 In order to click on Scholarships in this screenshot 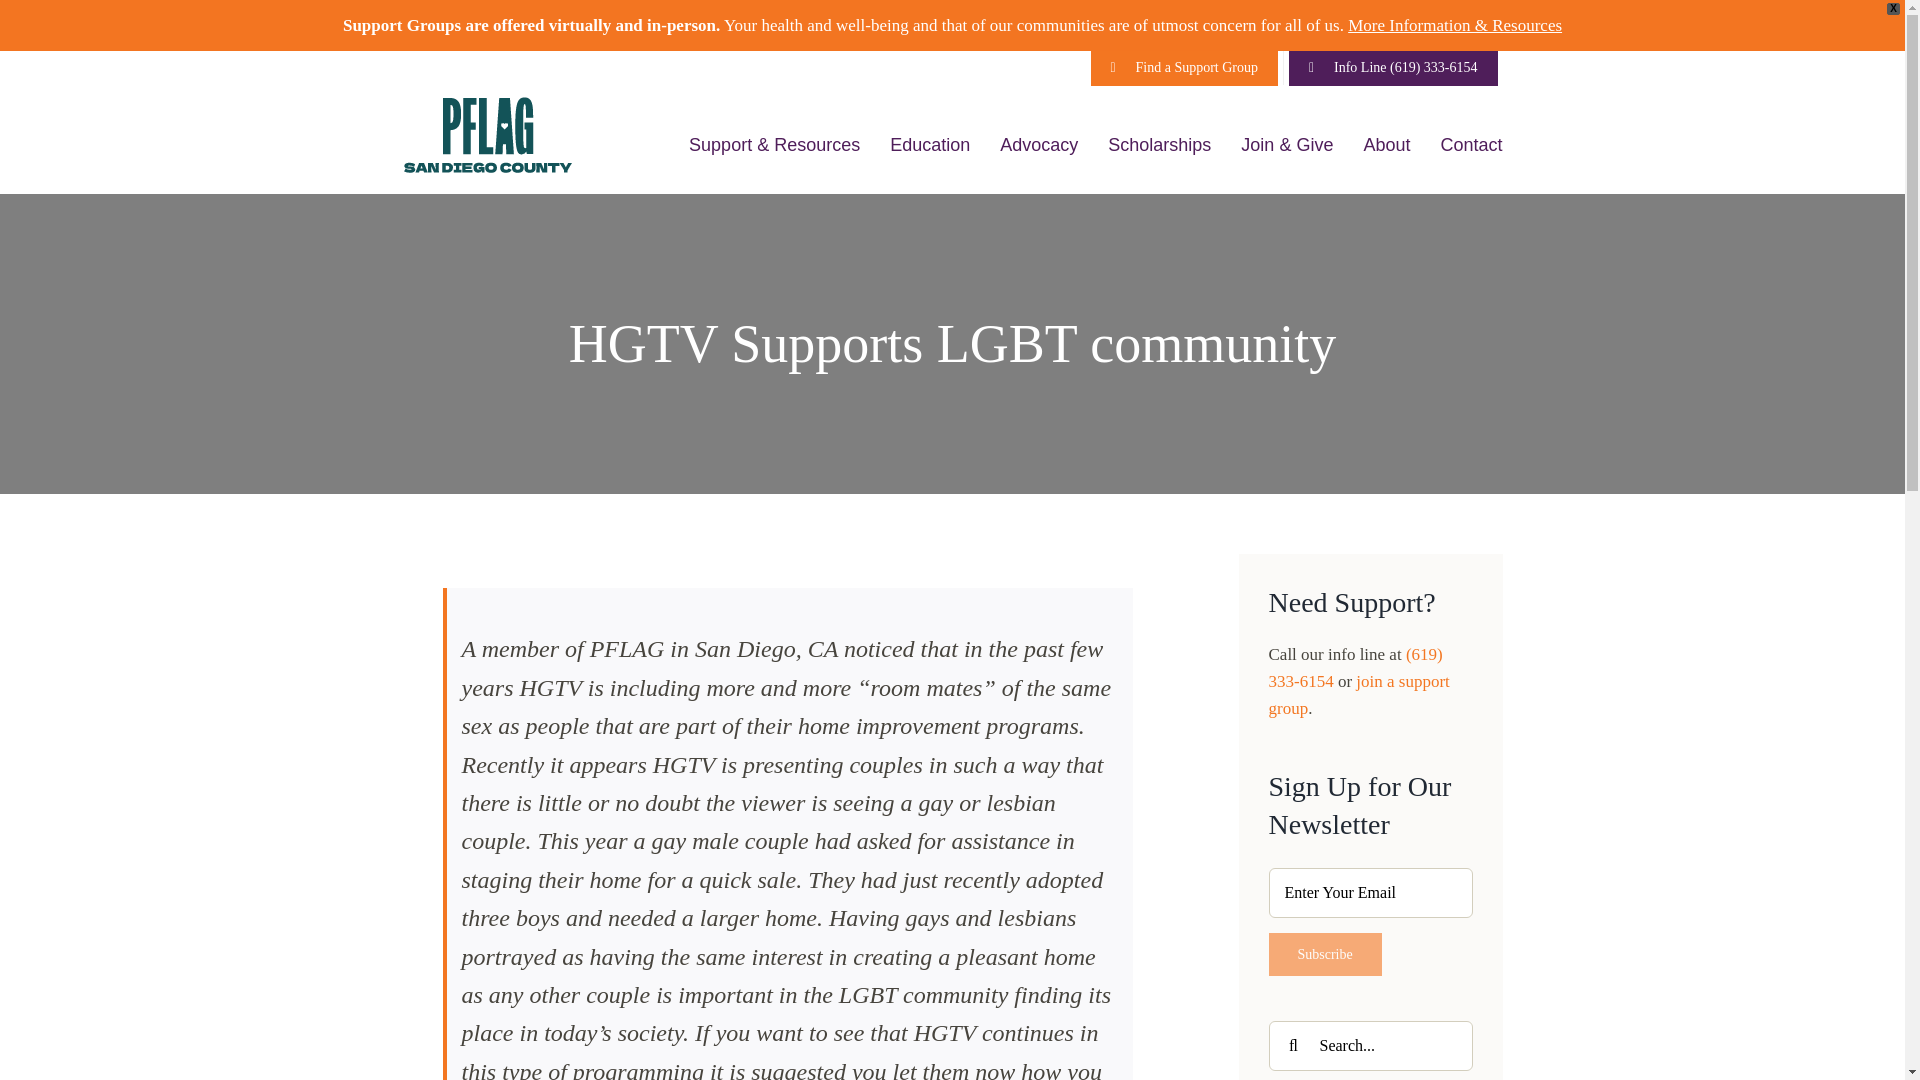, I will do `click(1159, 144)`.